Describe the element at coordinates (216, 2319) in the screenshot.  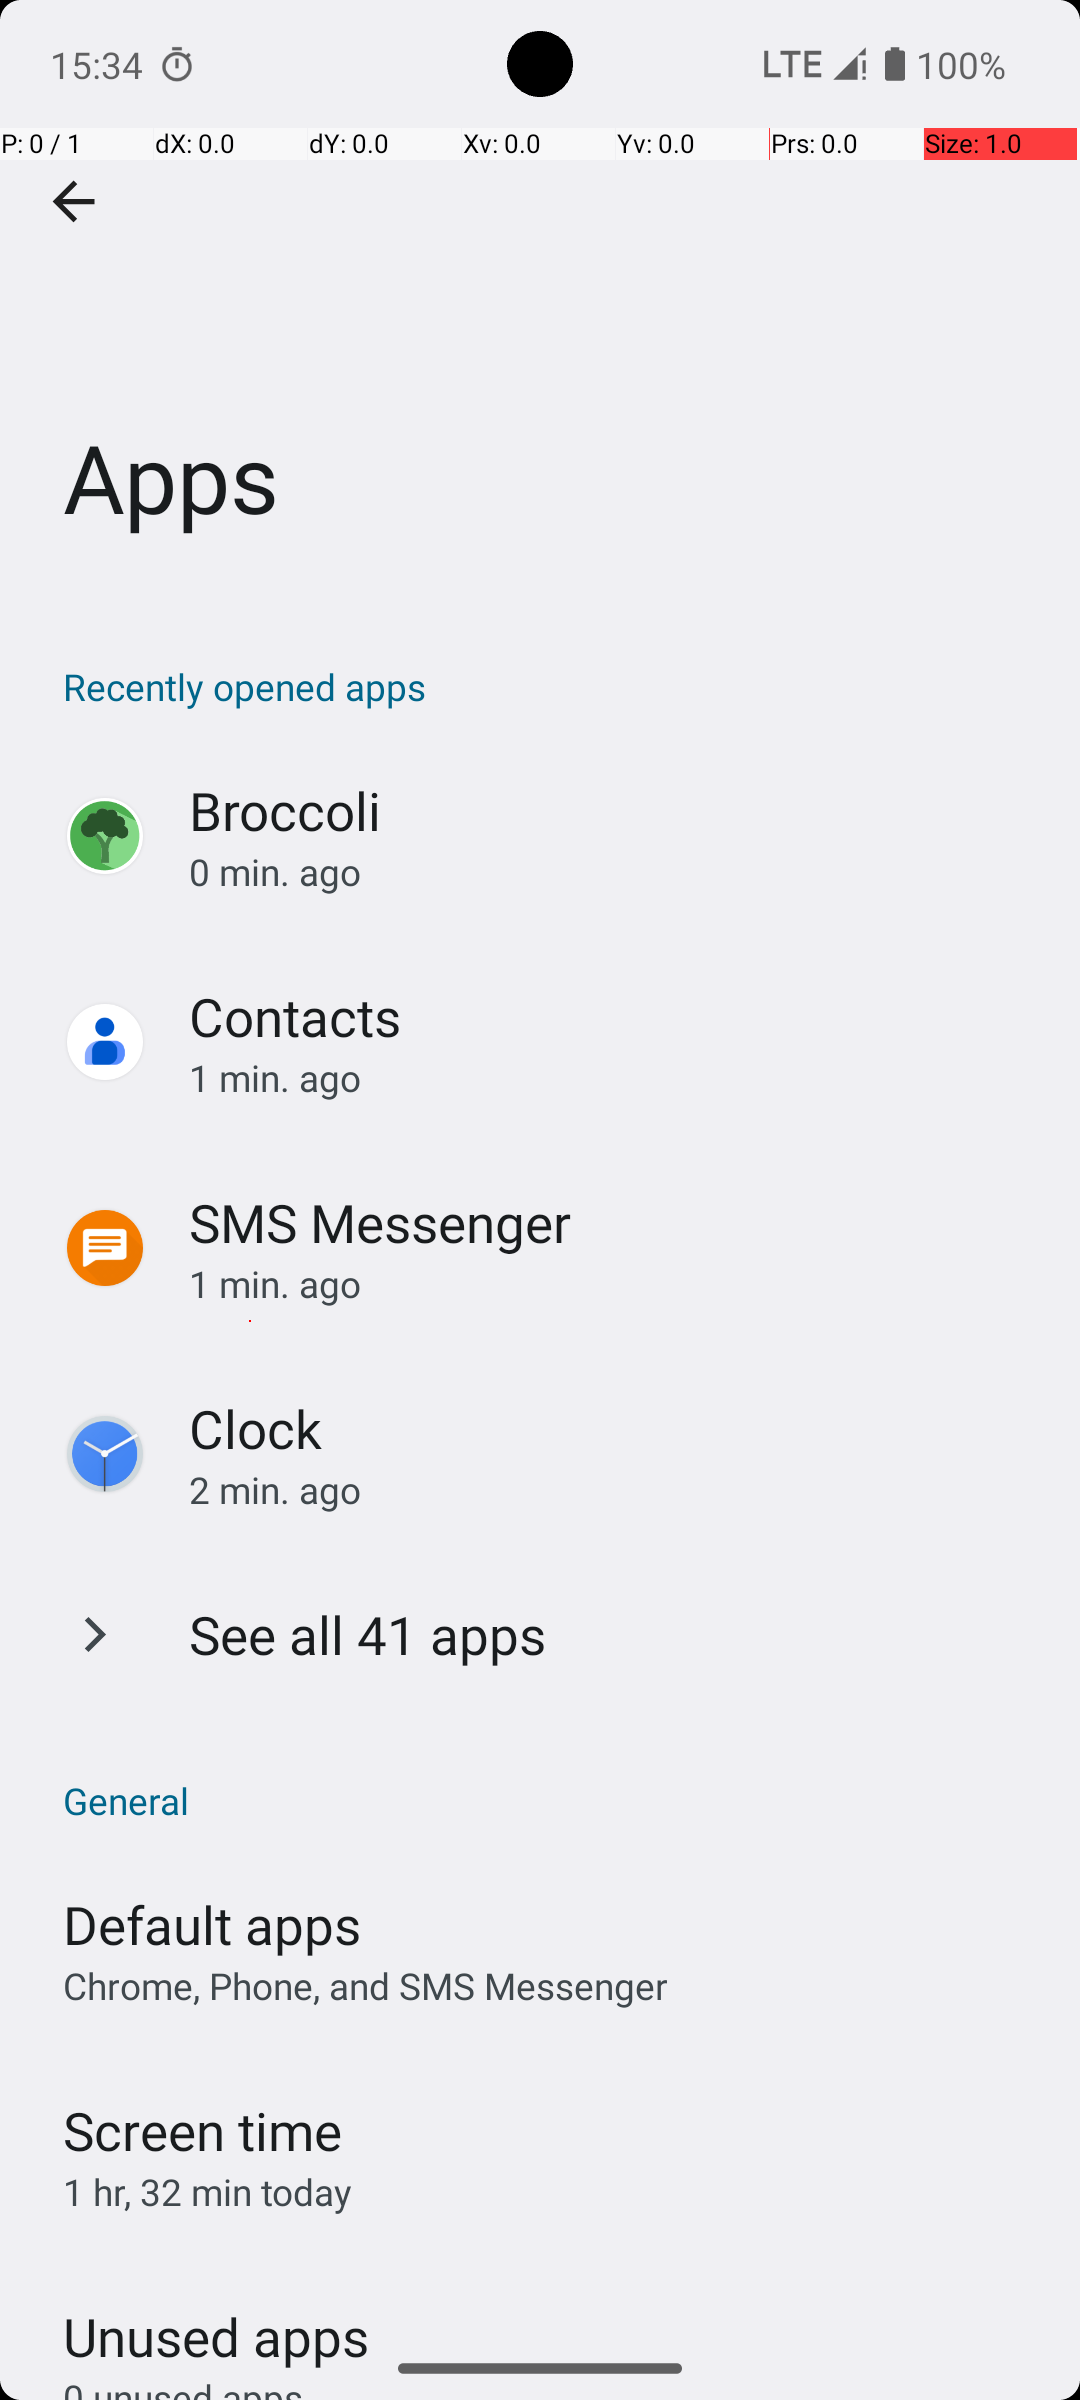
I see `Unused apps` at that location.